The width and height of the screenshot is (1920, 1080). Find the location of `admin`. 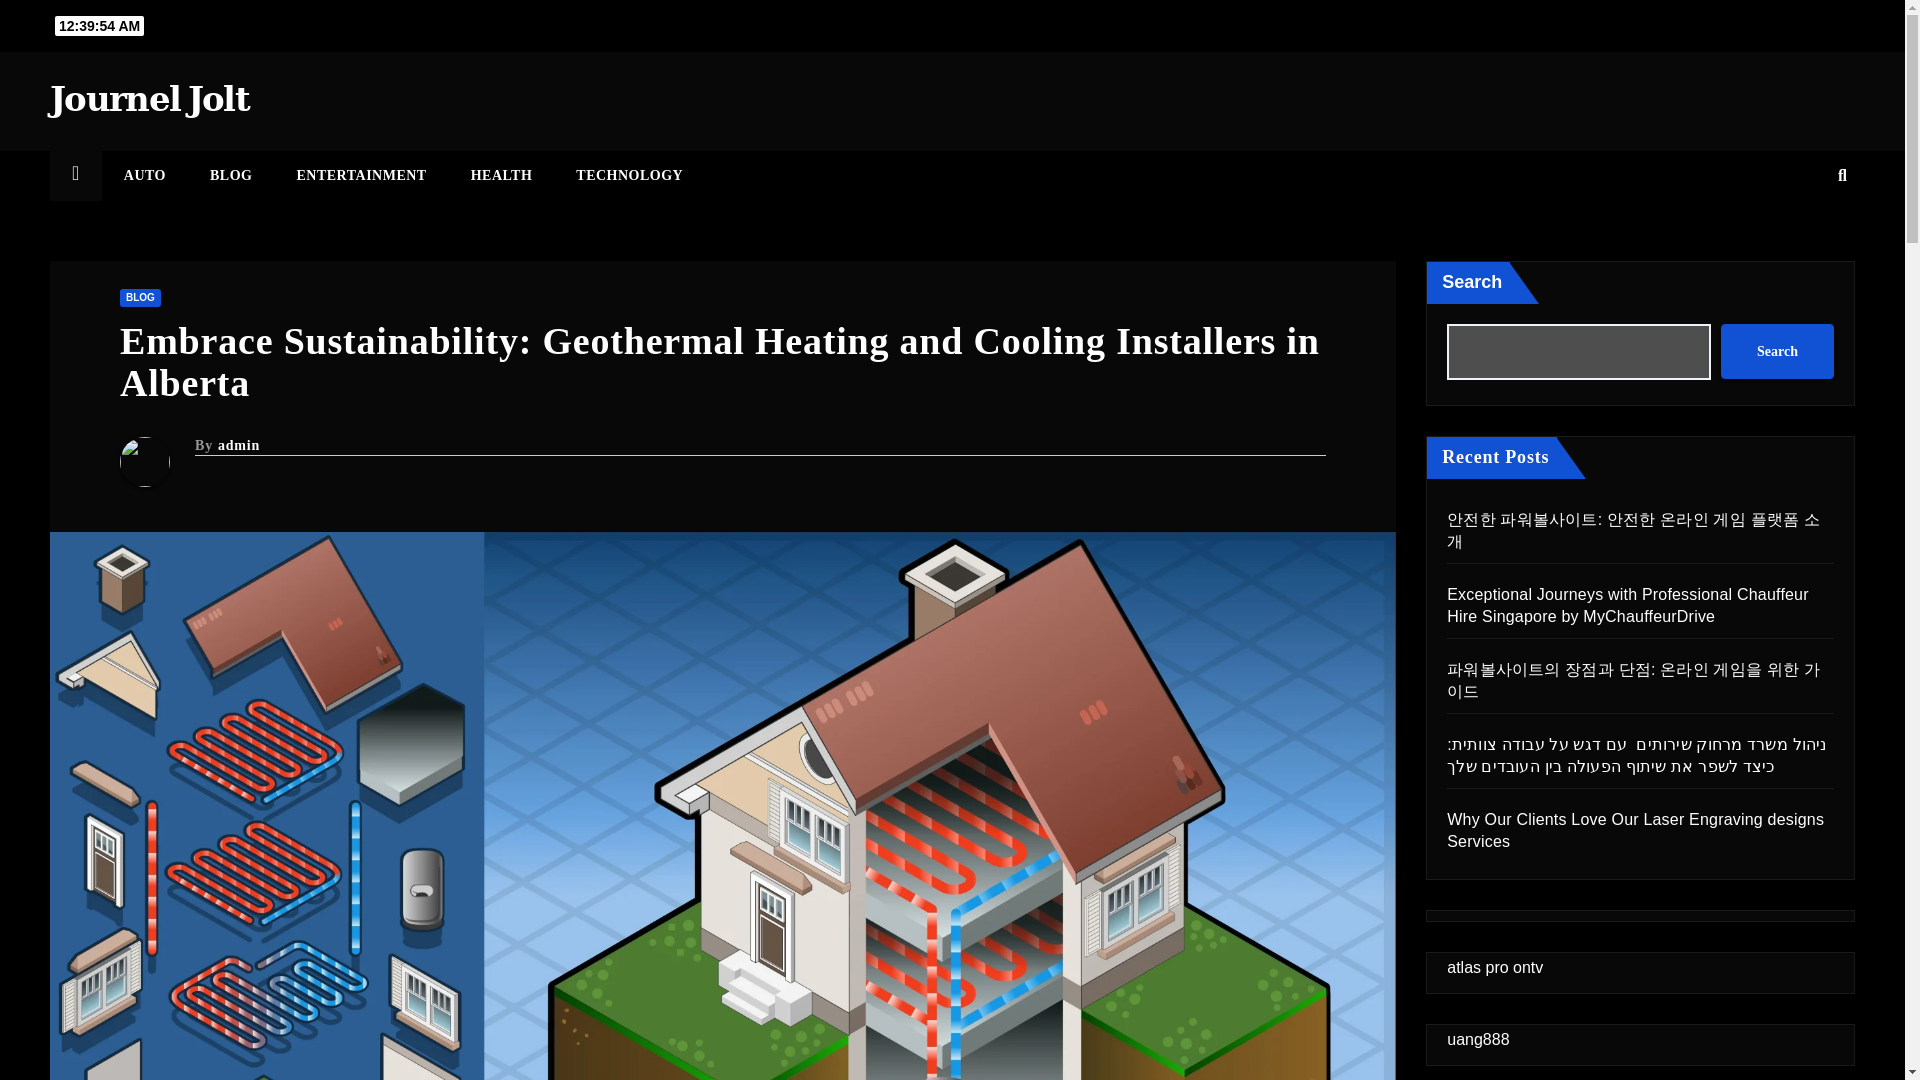

admin is located at coordinates (238, 445).